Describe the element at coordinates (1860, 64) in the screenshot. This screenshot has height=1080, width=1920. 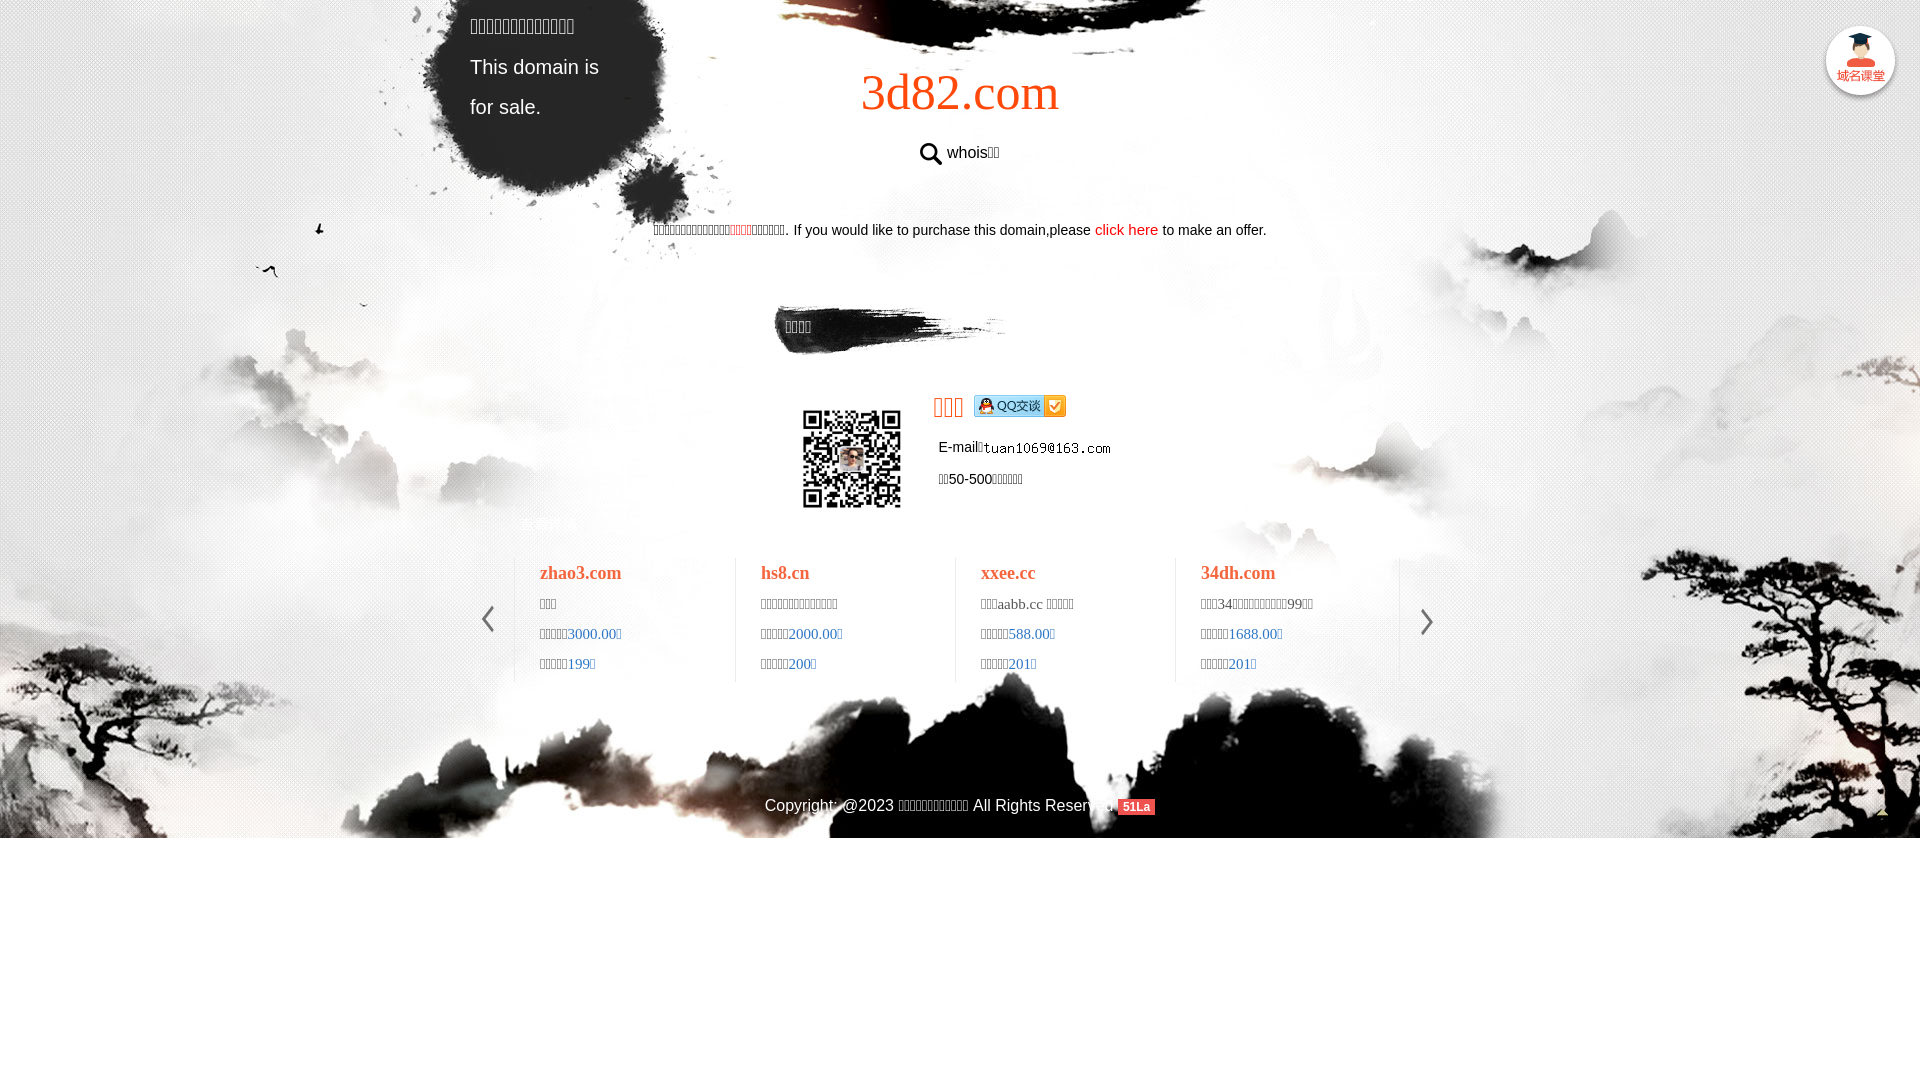
I see ` ` at that location.